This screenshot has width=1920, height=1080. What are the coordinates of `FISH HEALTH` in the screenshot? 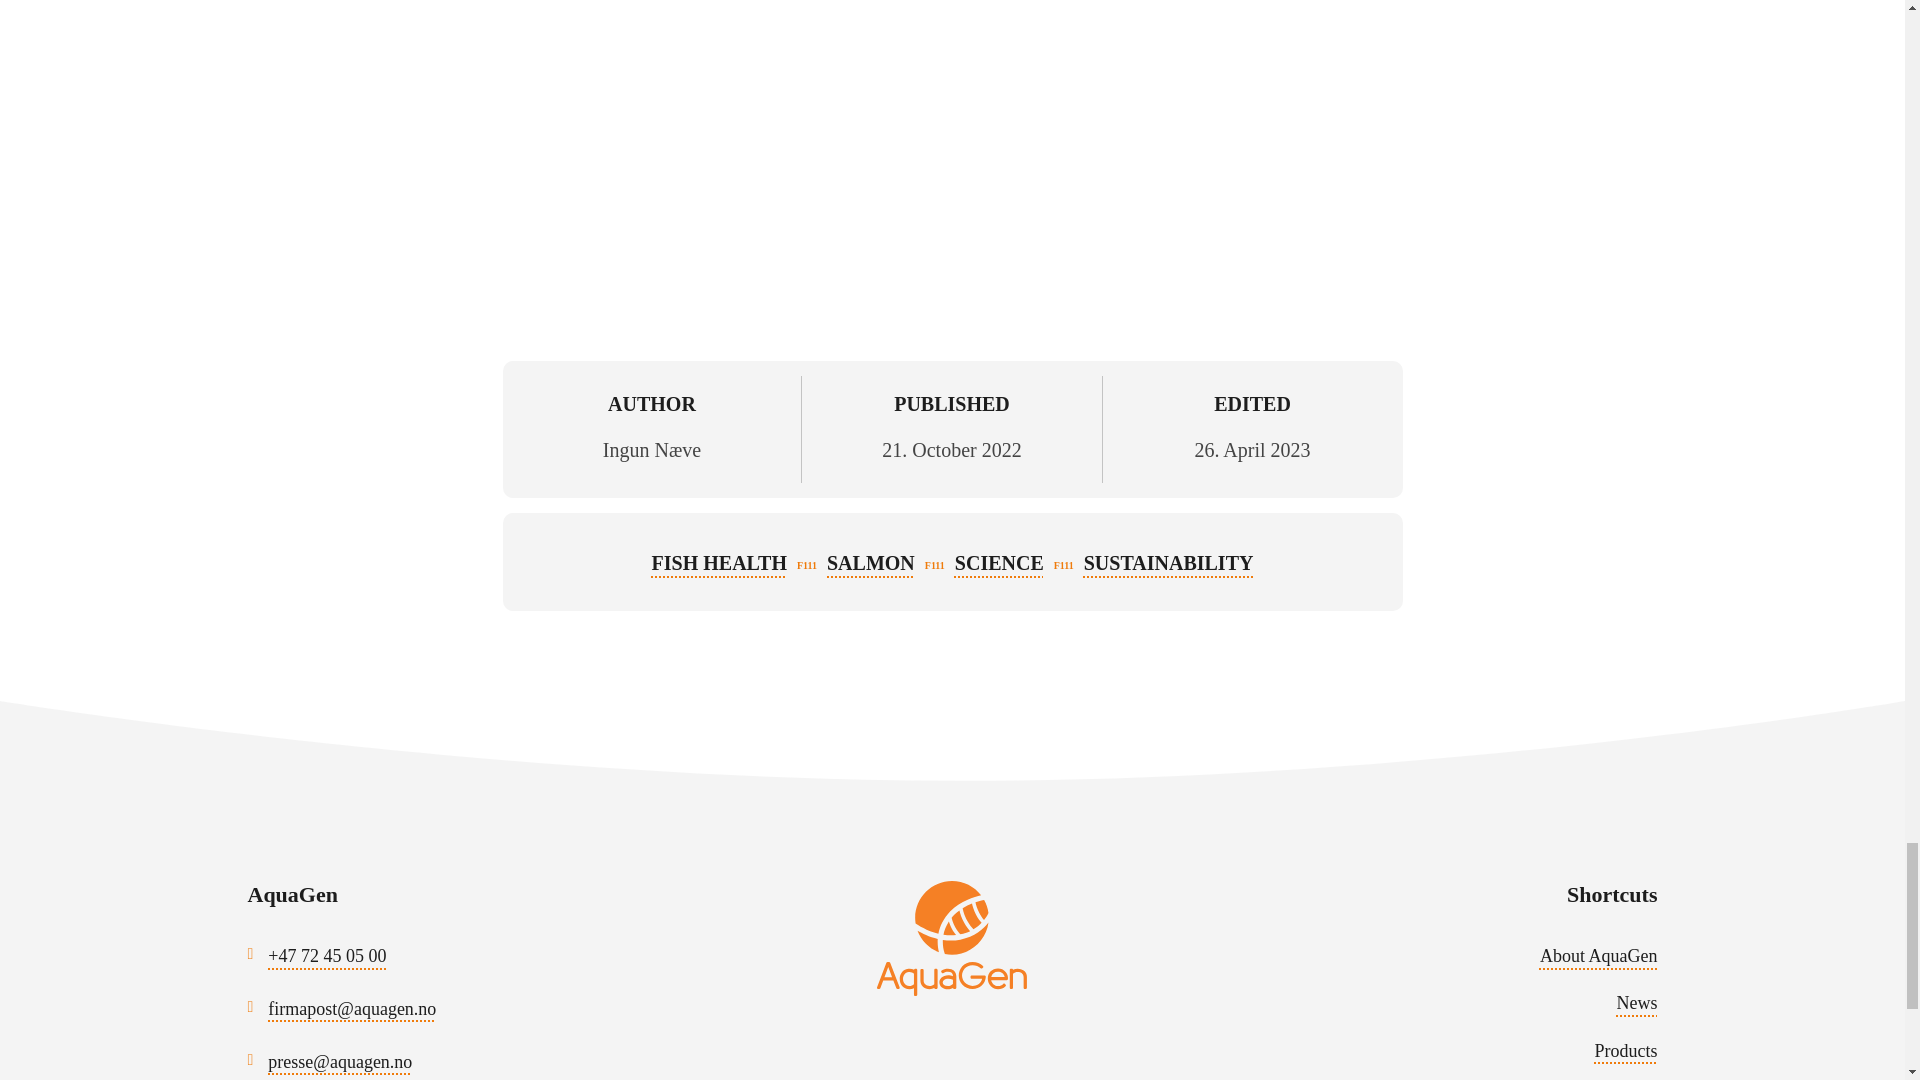 It's located at (720, 562).